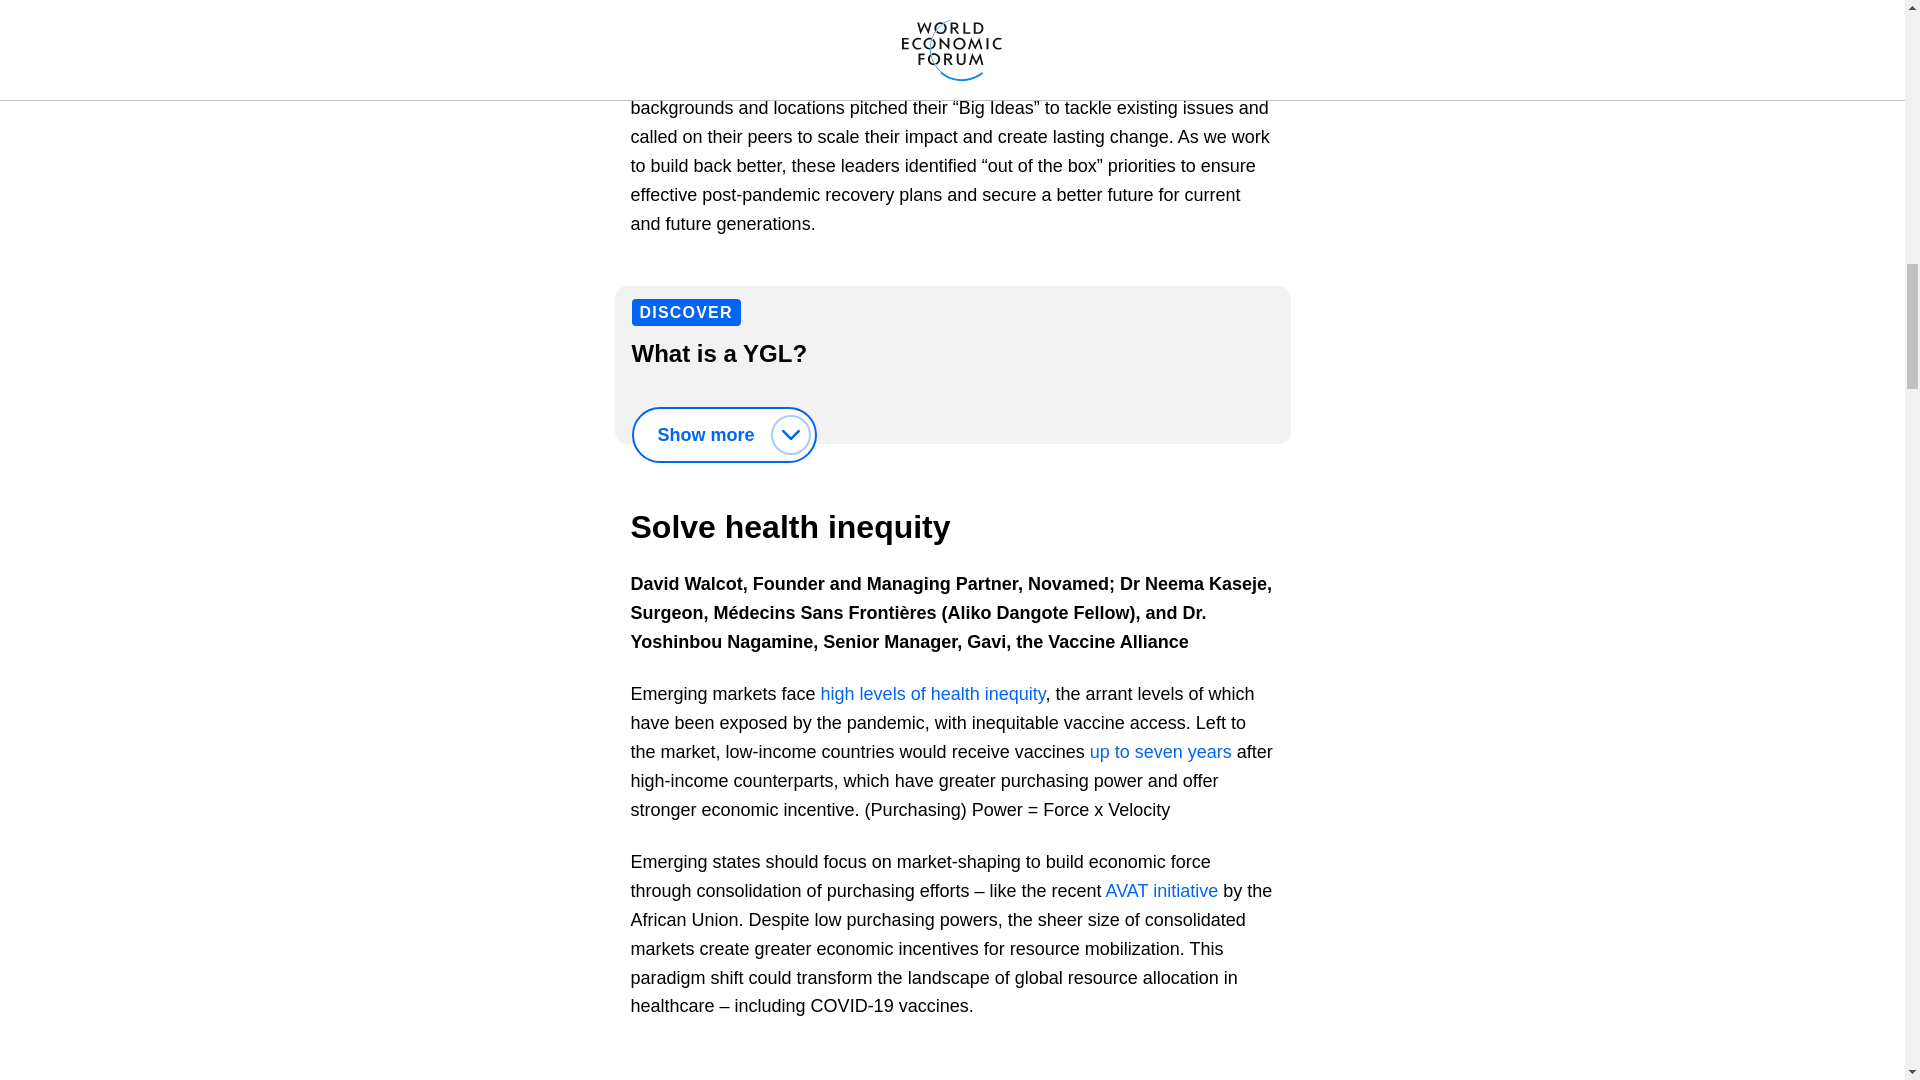 The height and width of the screenshot is (1080, 1920). What do you see at coordinates (1161, 890) in the screenshot?
I see `AVAT initiative` at bounding box center [1161, 890].